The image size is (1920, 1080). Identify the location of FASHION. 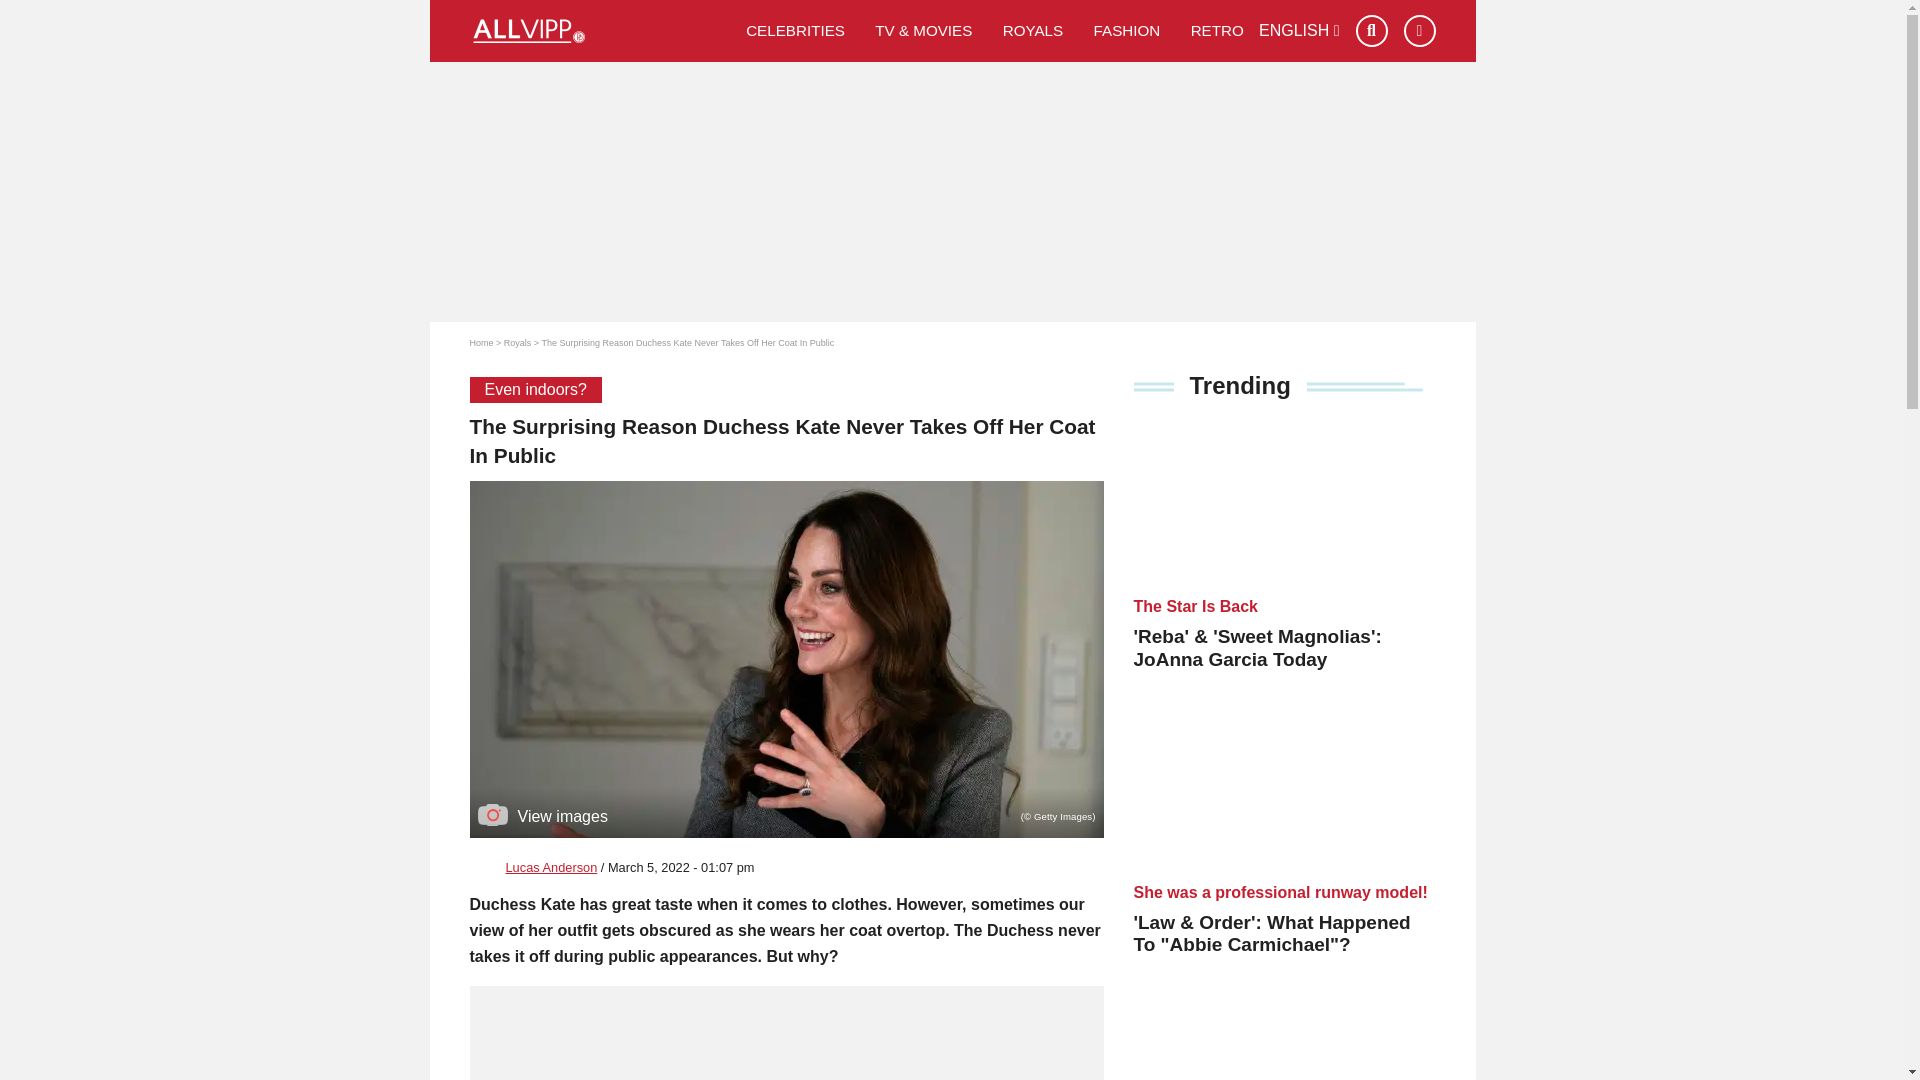
(1126, 30).